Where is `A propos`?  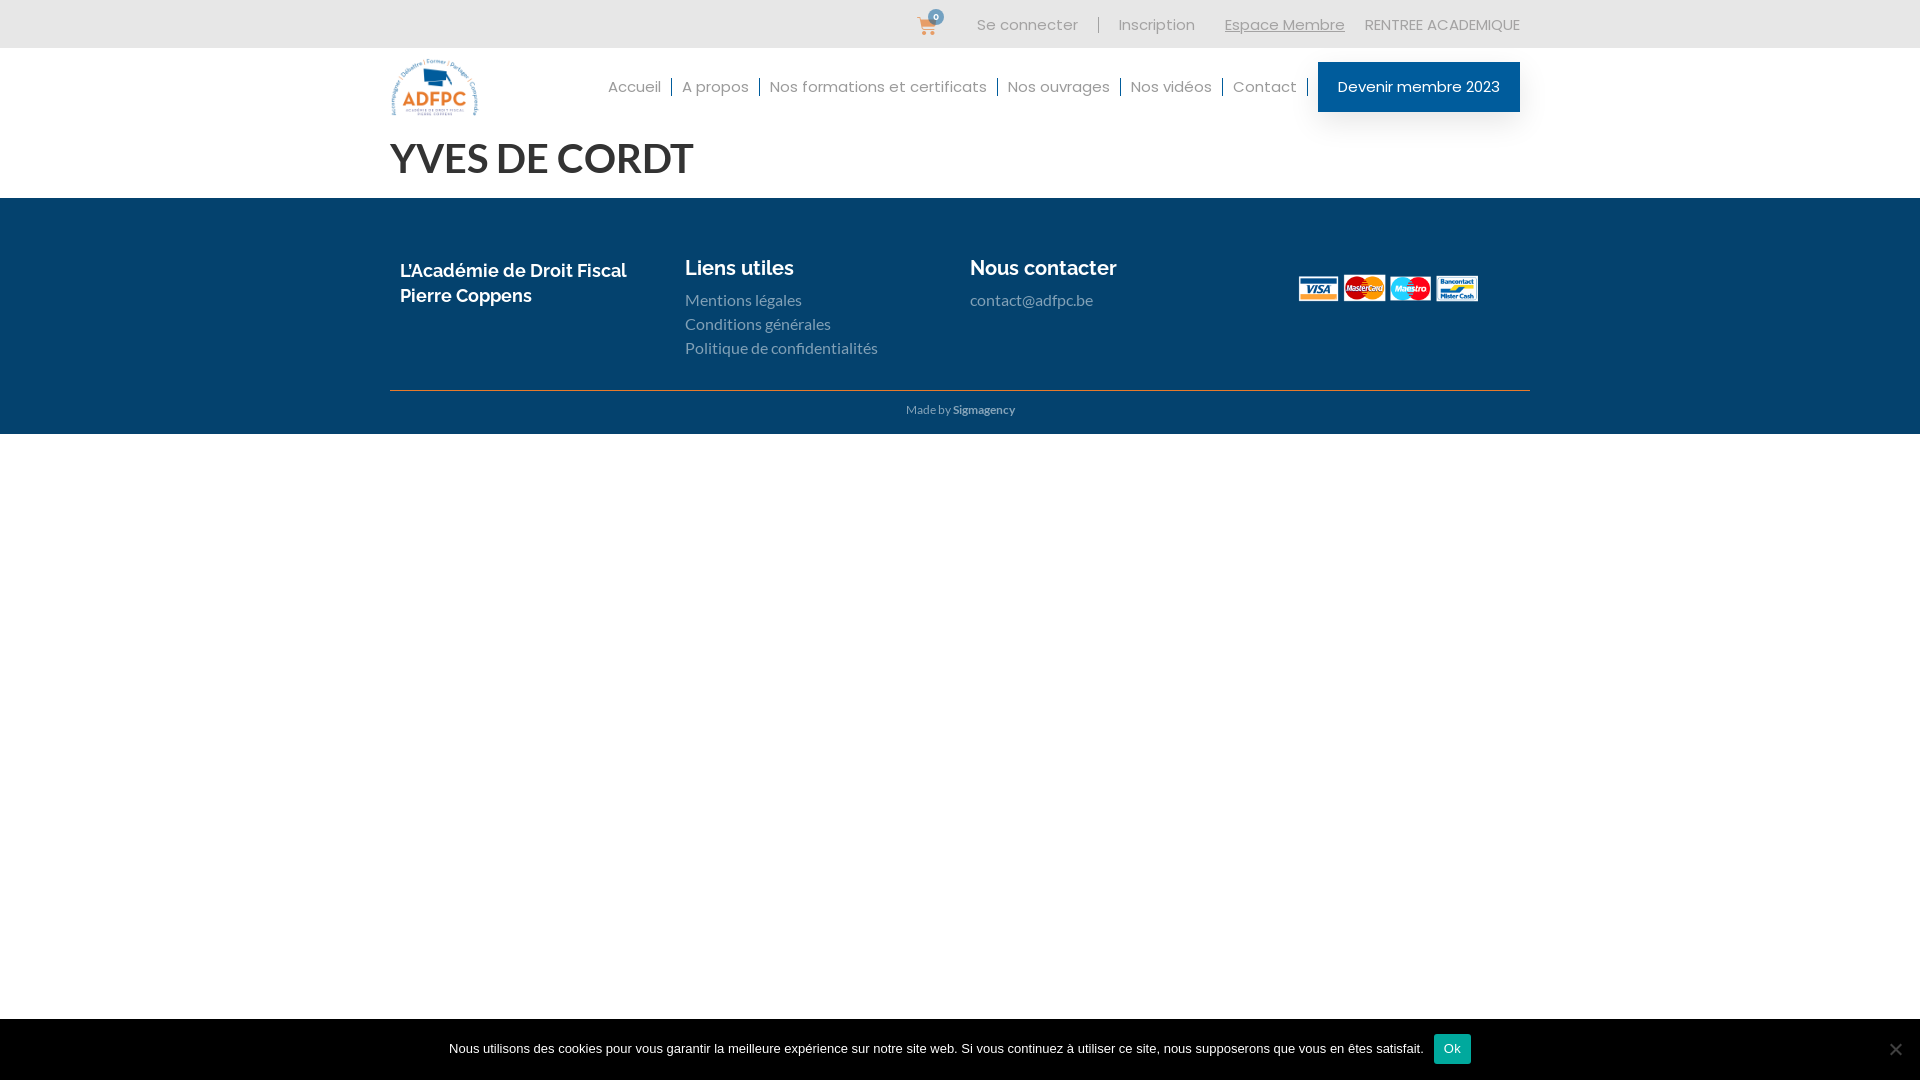 A propos is located at coordinates (716, 87).